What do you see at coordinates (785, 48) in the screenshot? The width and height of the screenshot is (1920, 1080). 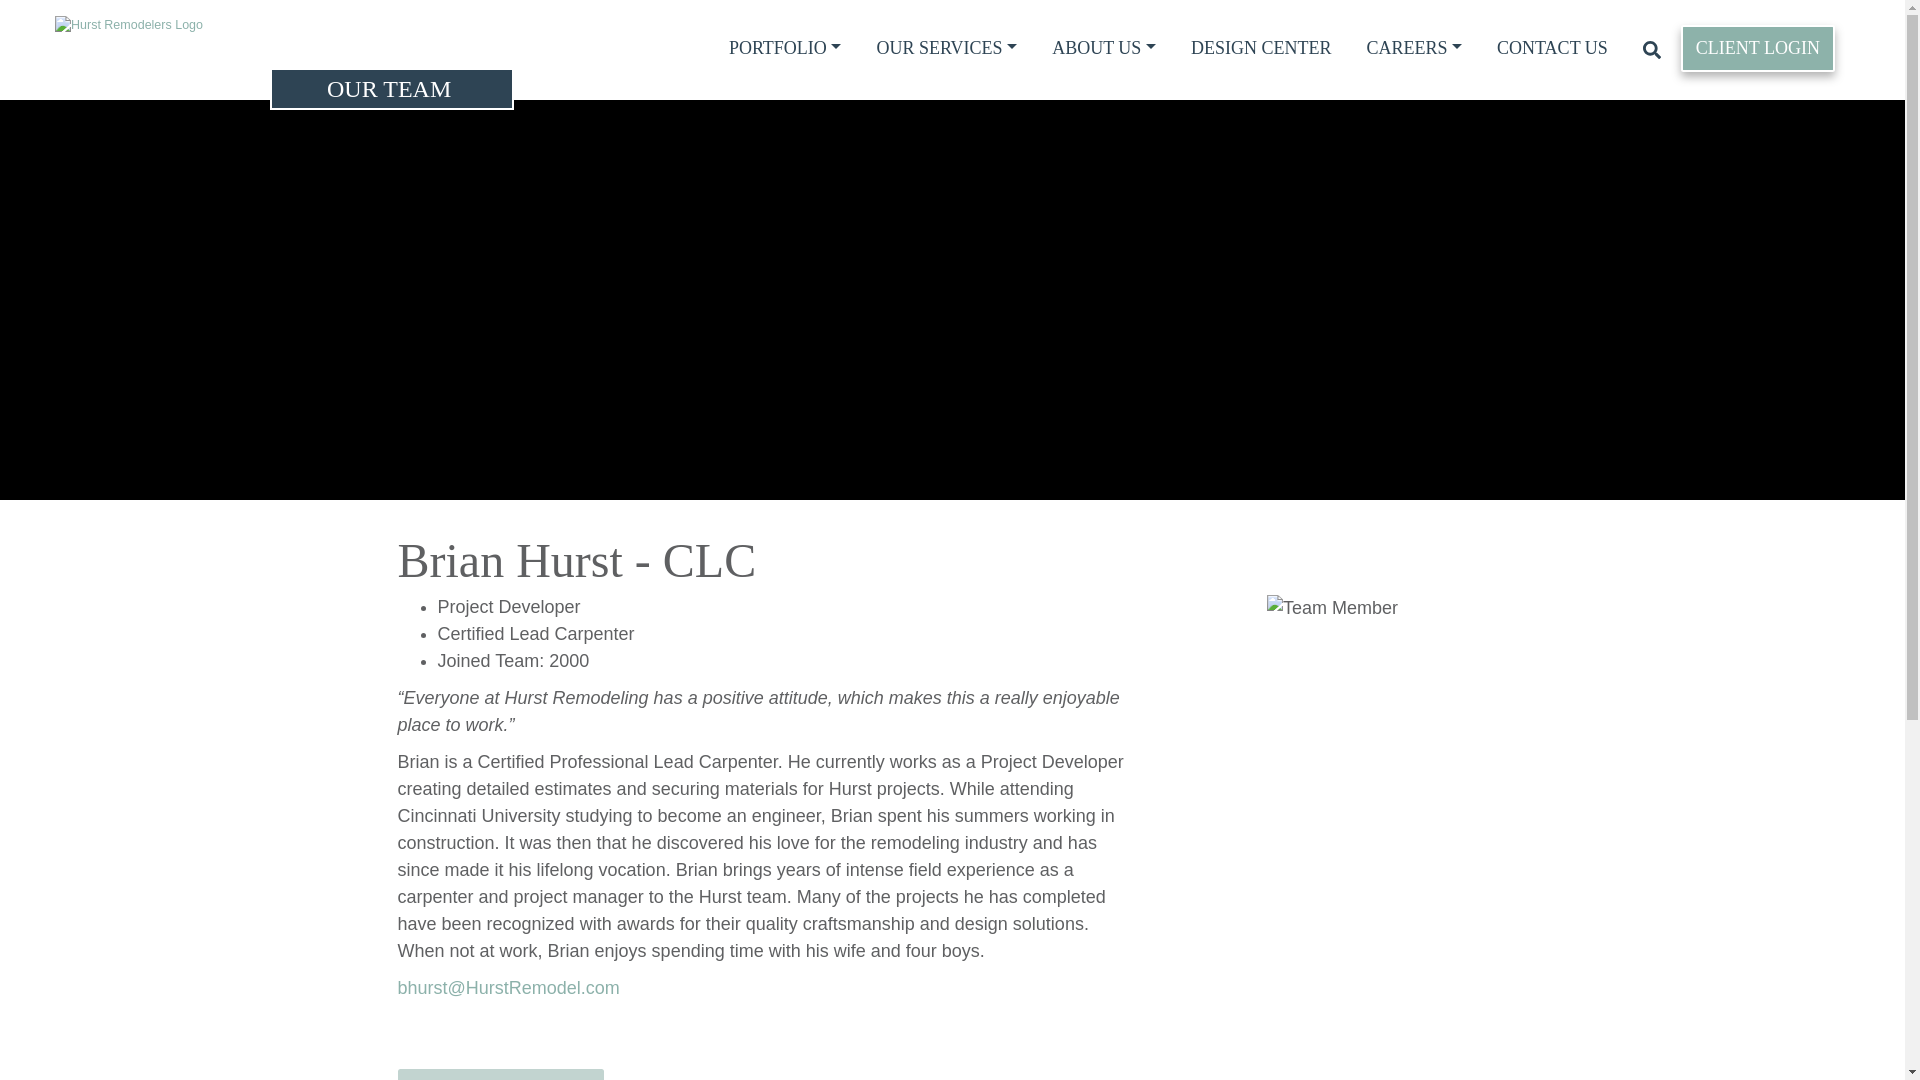 I see `PORTFOLIO` at bounding box center [785, 48].